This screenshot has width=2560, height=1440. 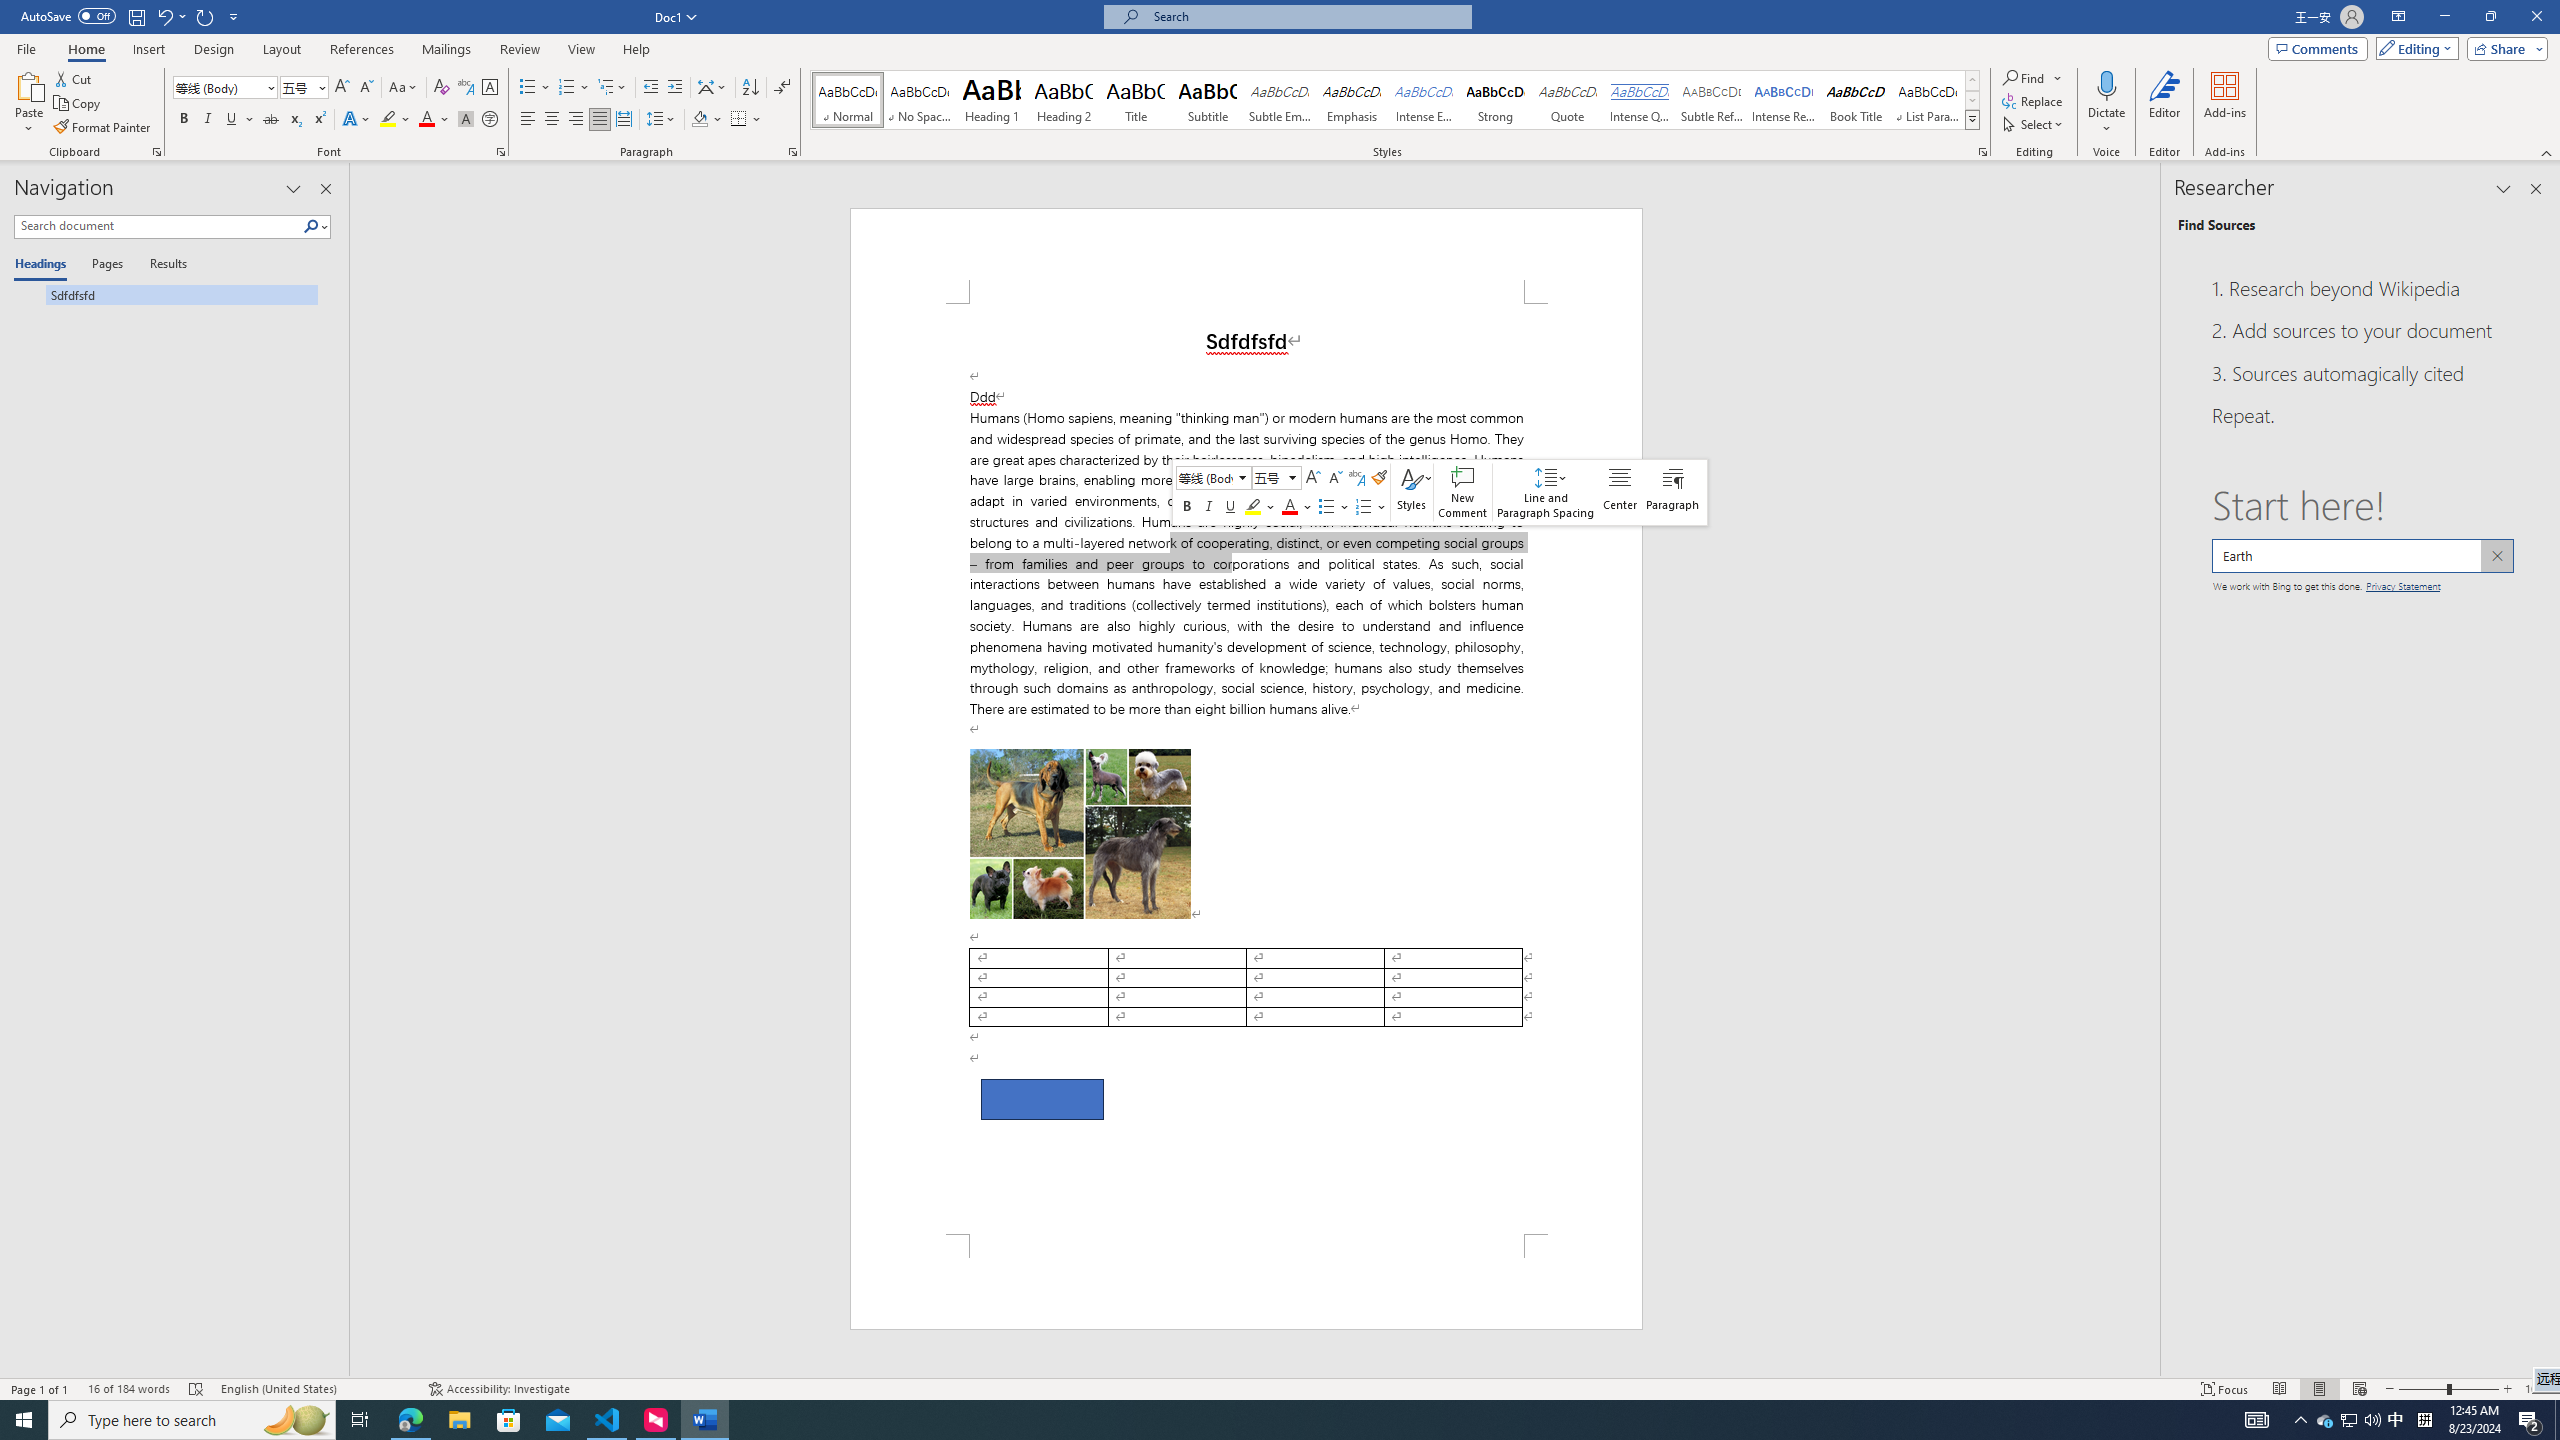 What do you see at coordinates (1784, 100) in the screenshot?
I see `Intense Reference` at bounding box center [1784, 100].